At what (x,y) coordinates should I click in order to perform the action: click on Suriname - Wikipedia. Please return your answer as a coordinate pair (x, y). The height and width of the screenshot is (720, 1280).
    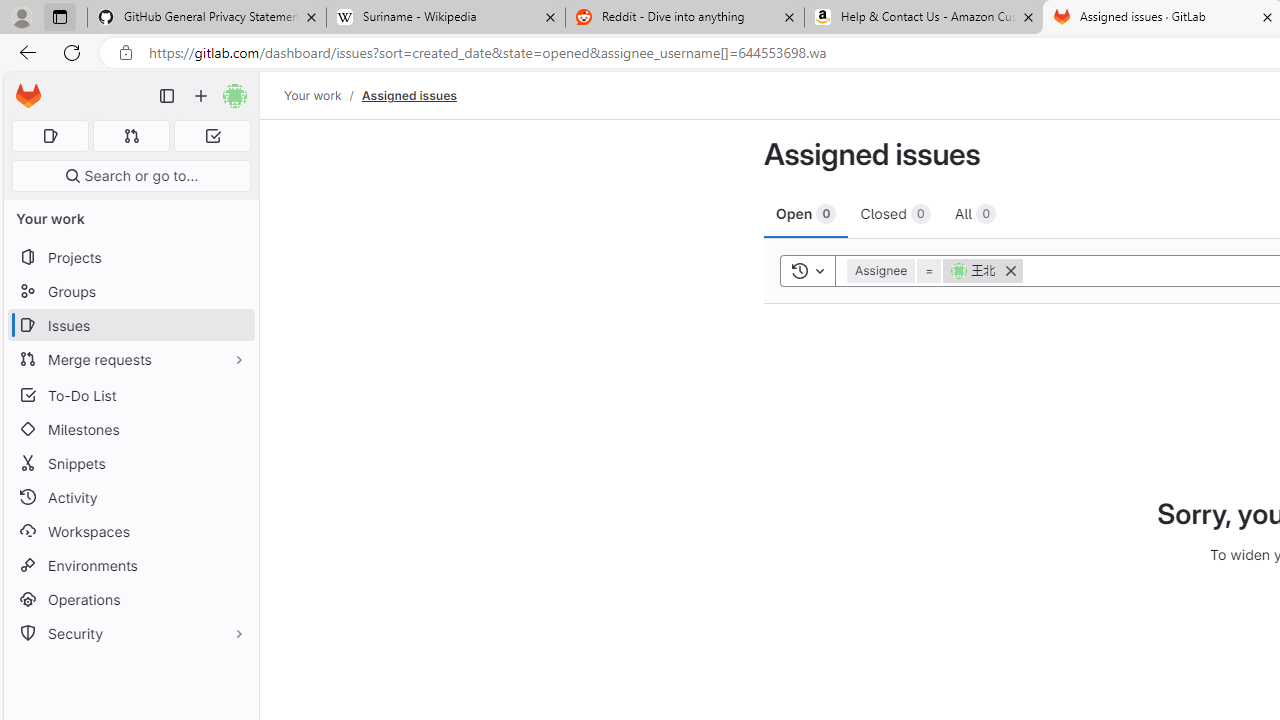
    Looking at the image, I should click on (445, 18).